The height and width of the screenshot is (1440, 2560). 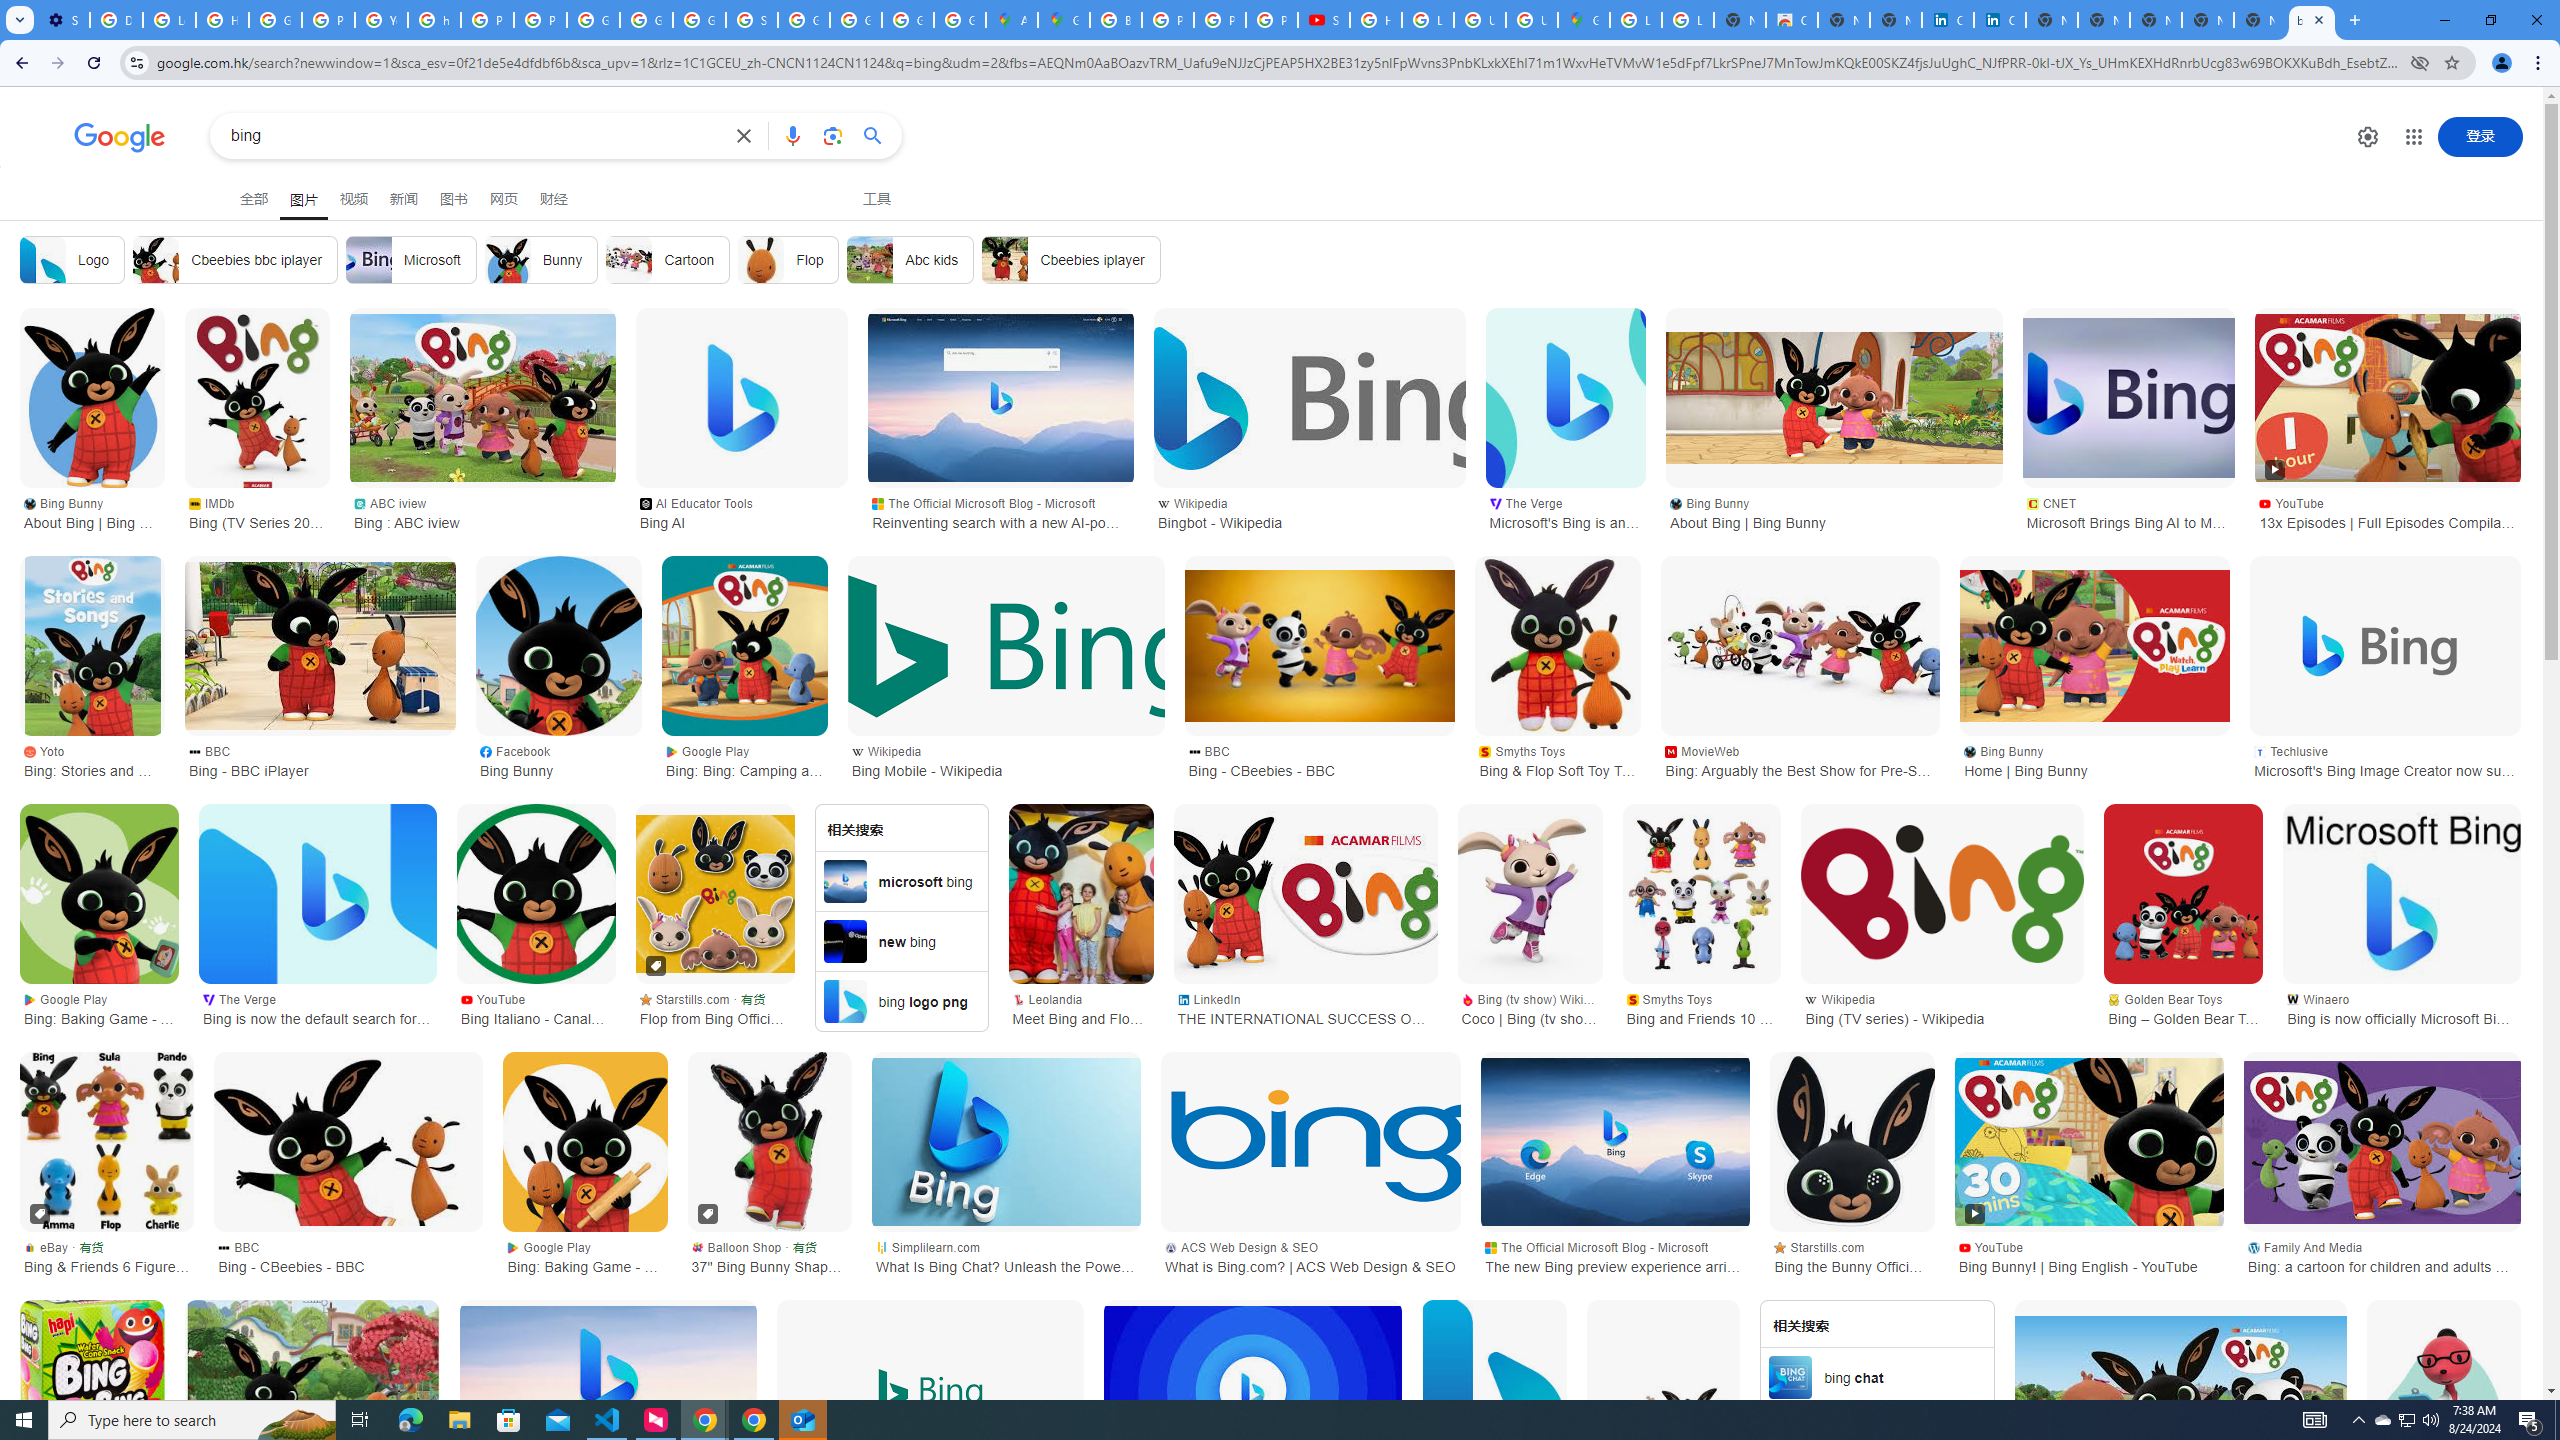 I want to click on Google Maps, so click(x=1582, y=20).